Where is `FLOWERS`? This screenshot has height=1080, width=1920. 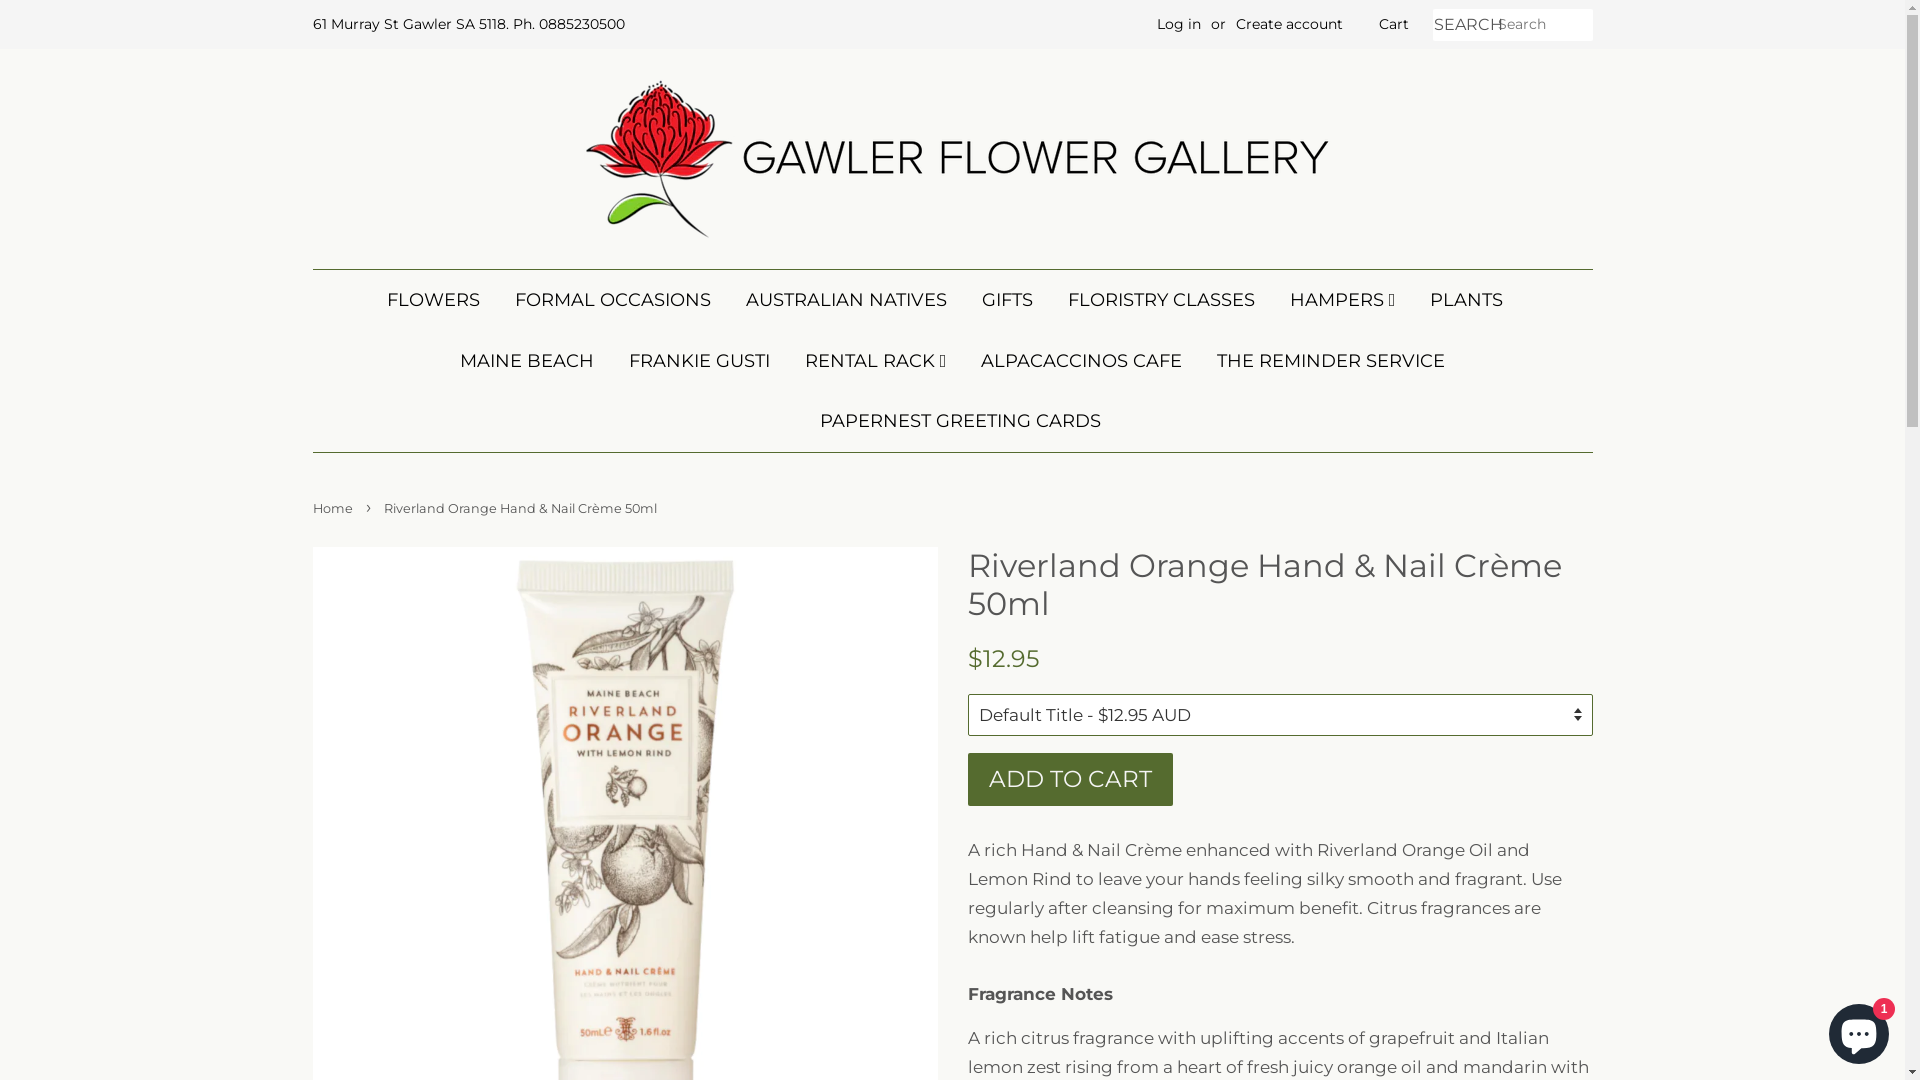 FLOWERS is located at coordinates (441, 300).